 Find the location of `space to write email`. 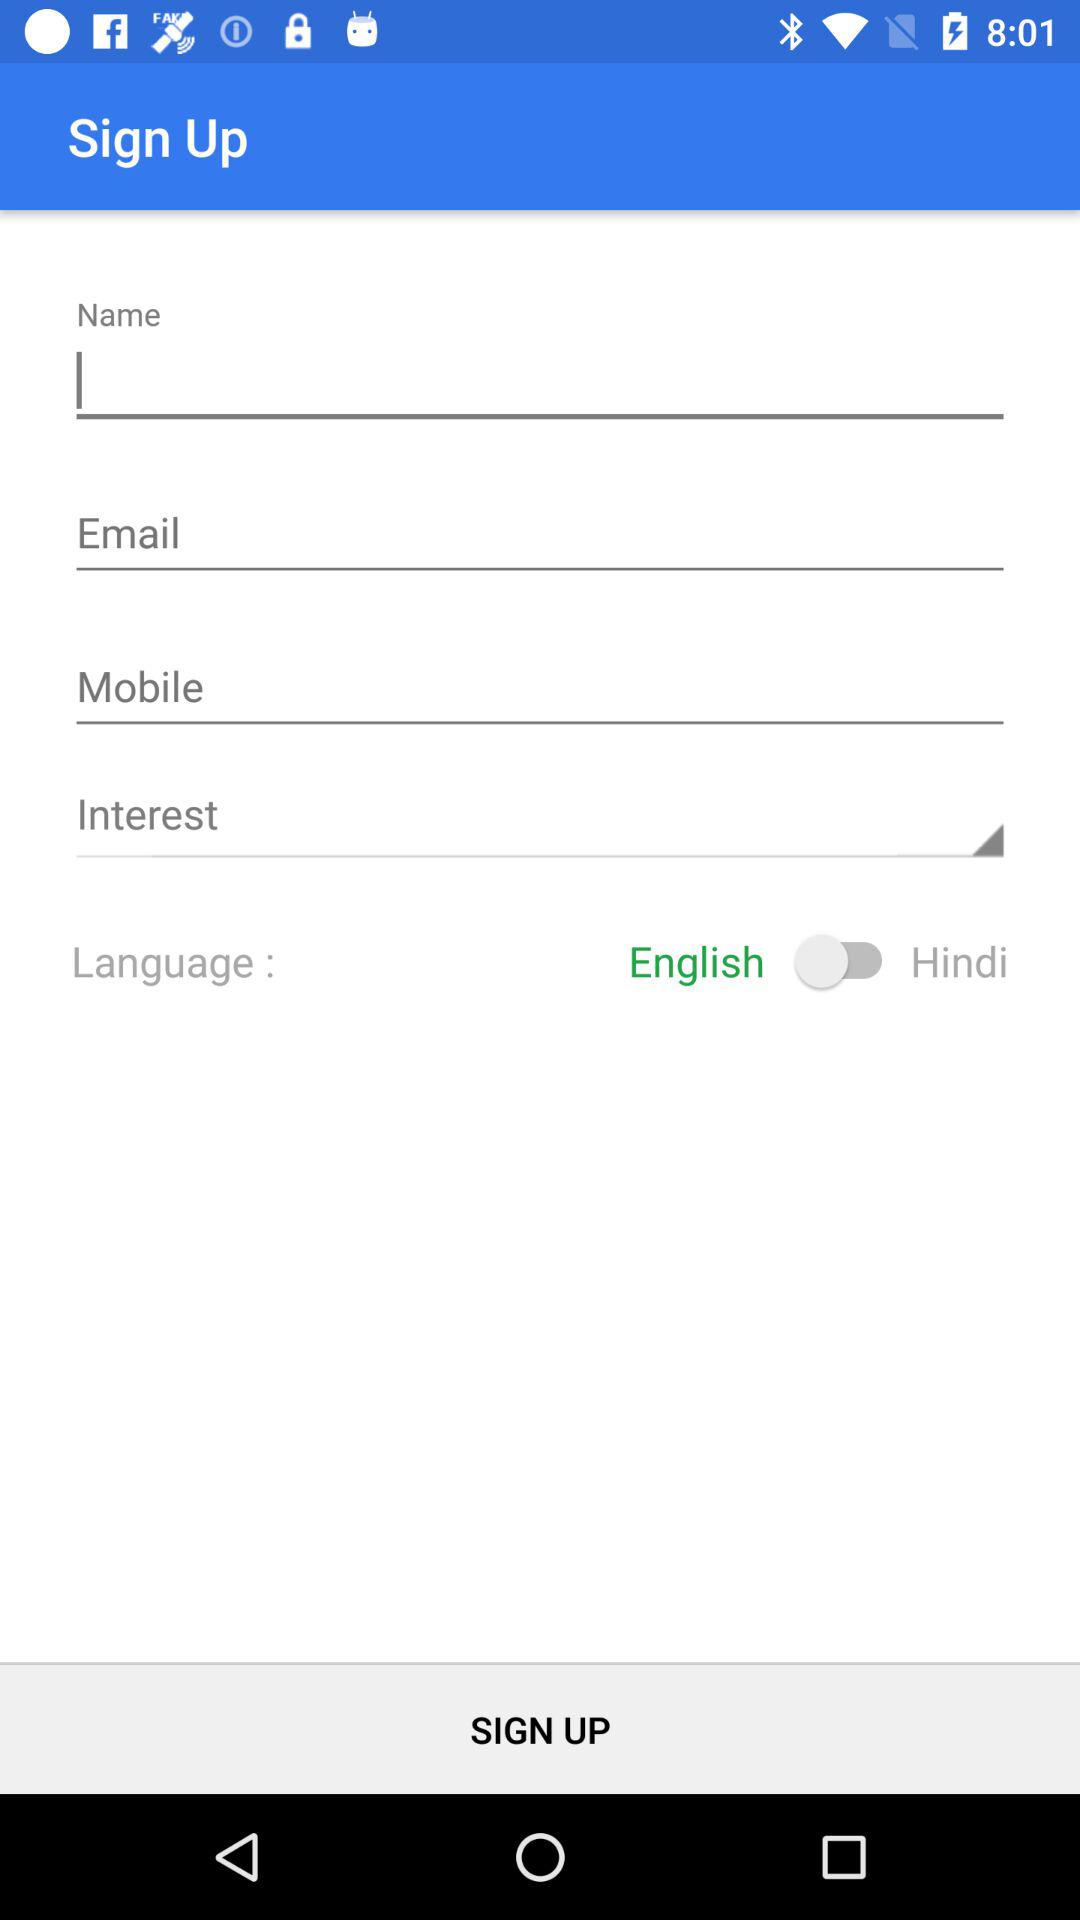

space to write email is located at coordinates (540, 535).